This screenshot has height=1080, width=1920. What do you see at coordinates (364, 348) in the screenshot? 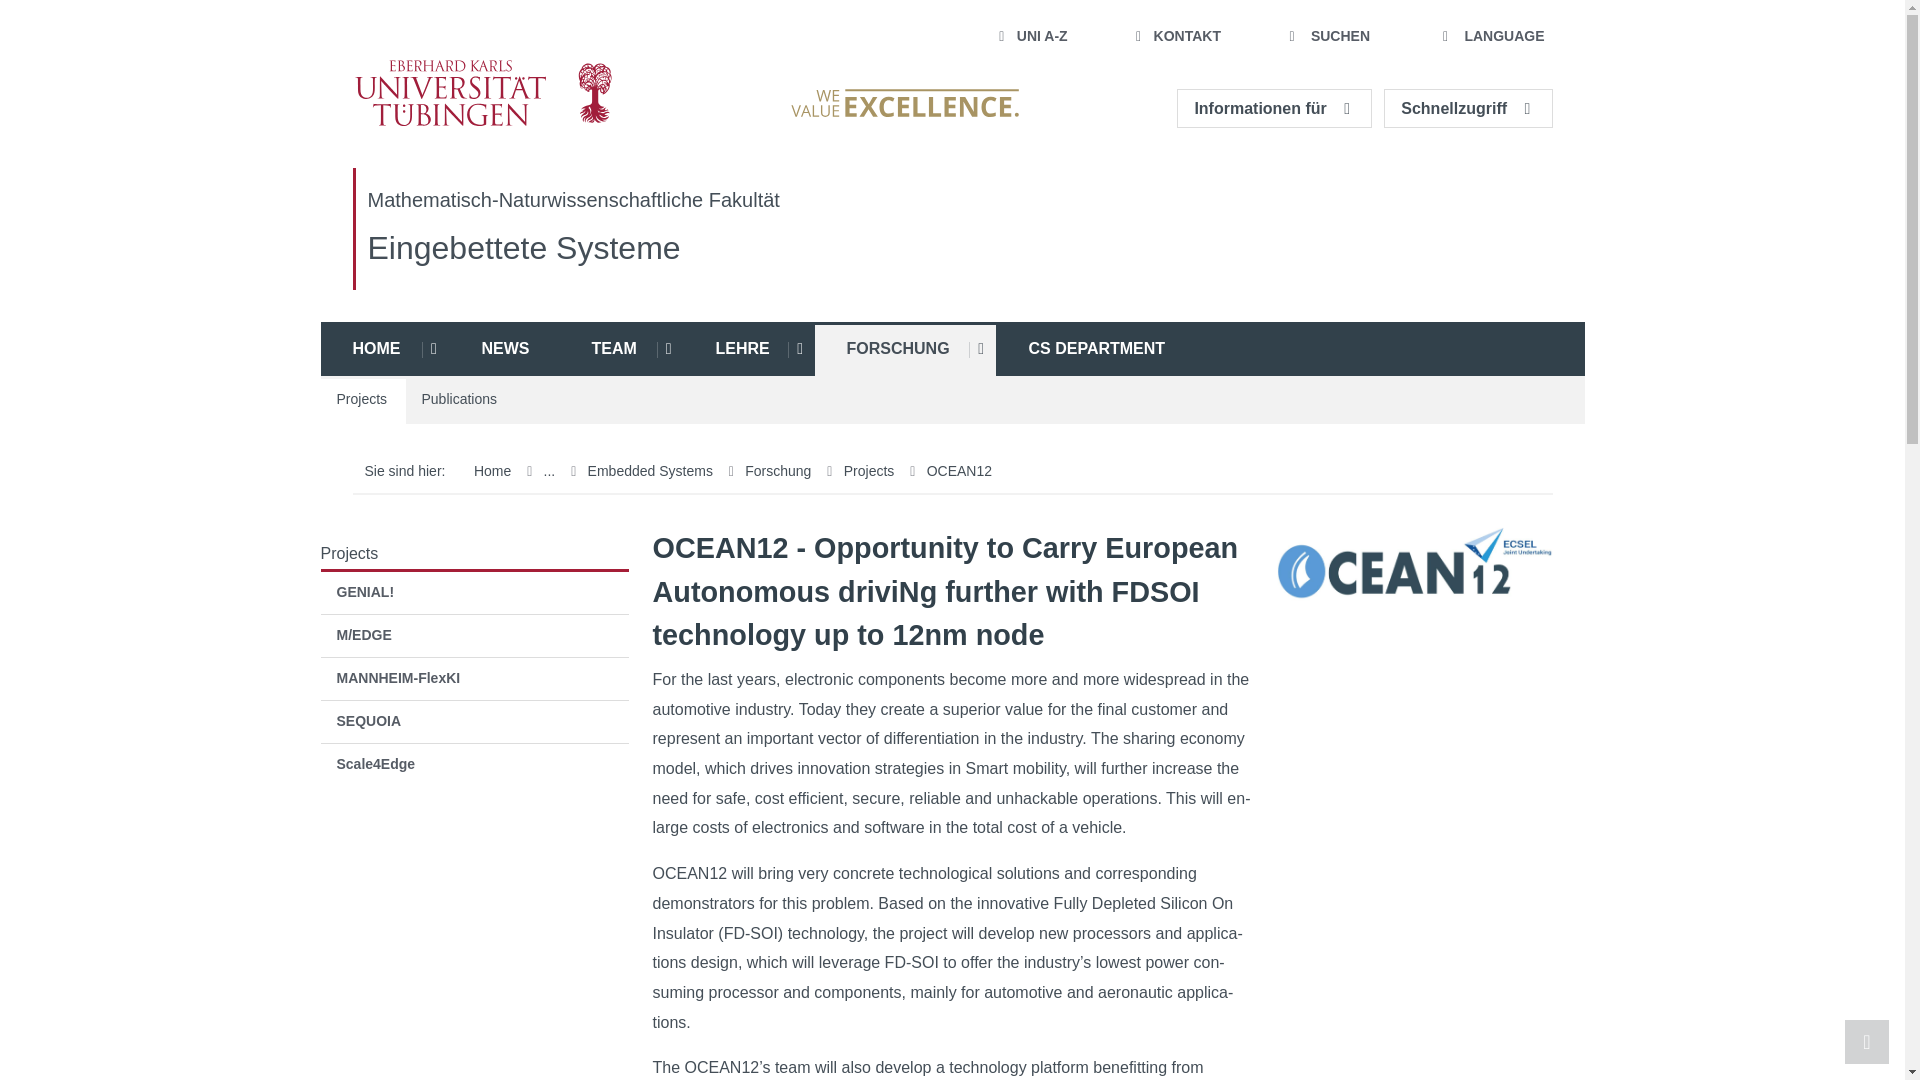
I see `HOME` at bounding box center [364, 348].